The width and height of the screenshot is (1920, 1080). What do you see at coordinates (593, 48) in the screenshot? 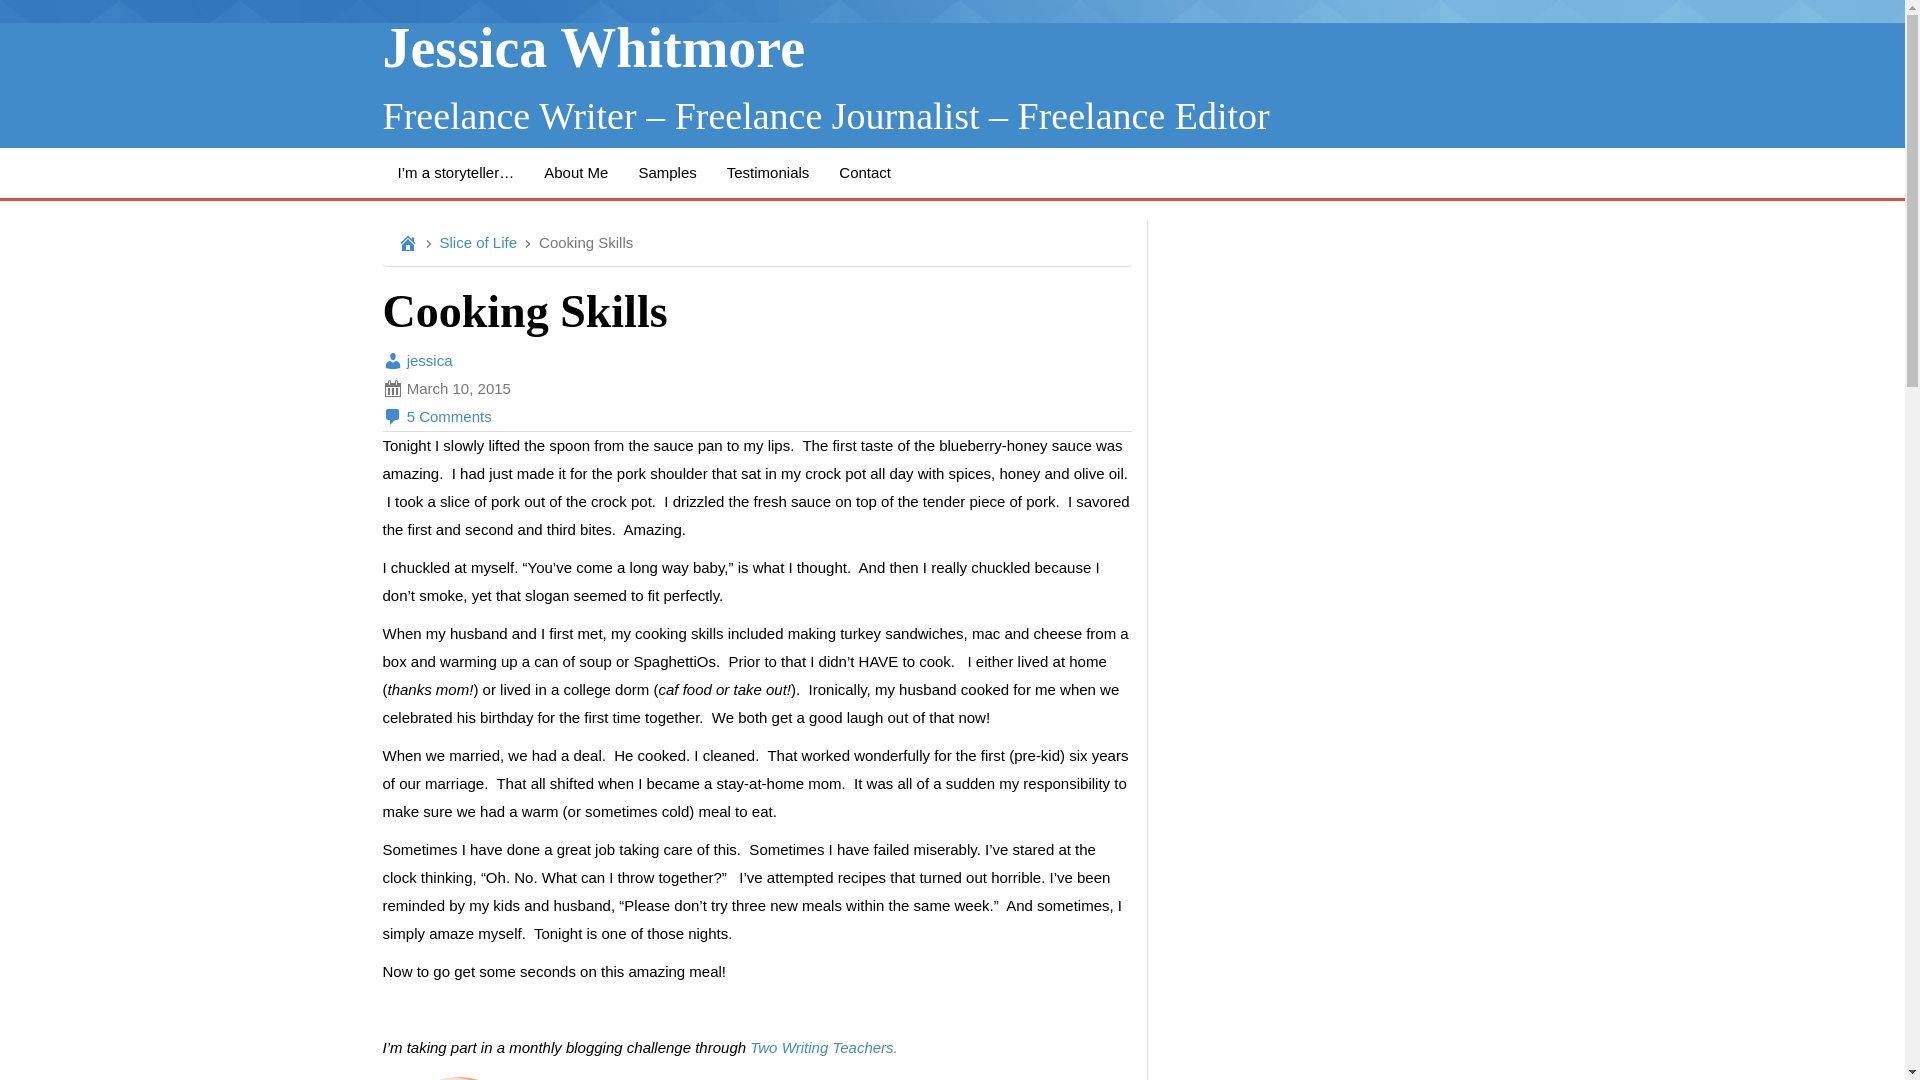
I see `Jessica Whitmore` at bounding box center [593, 48].